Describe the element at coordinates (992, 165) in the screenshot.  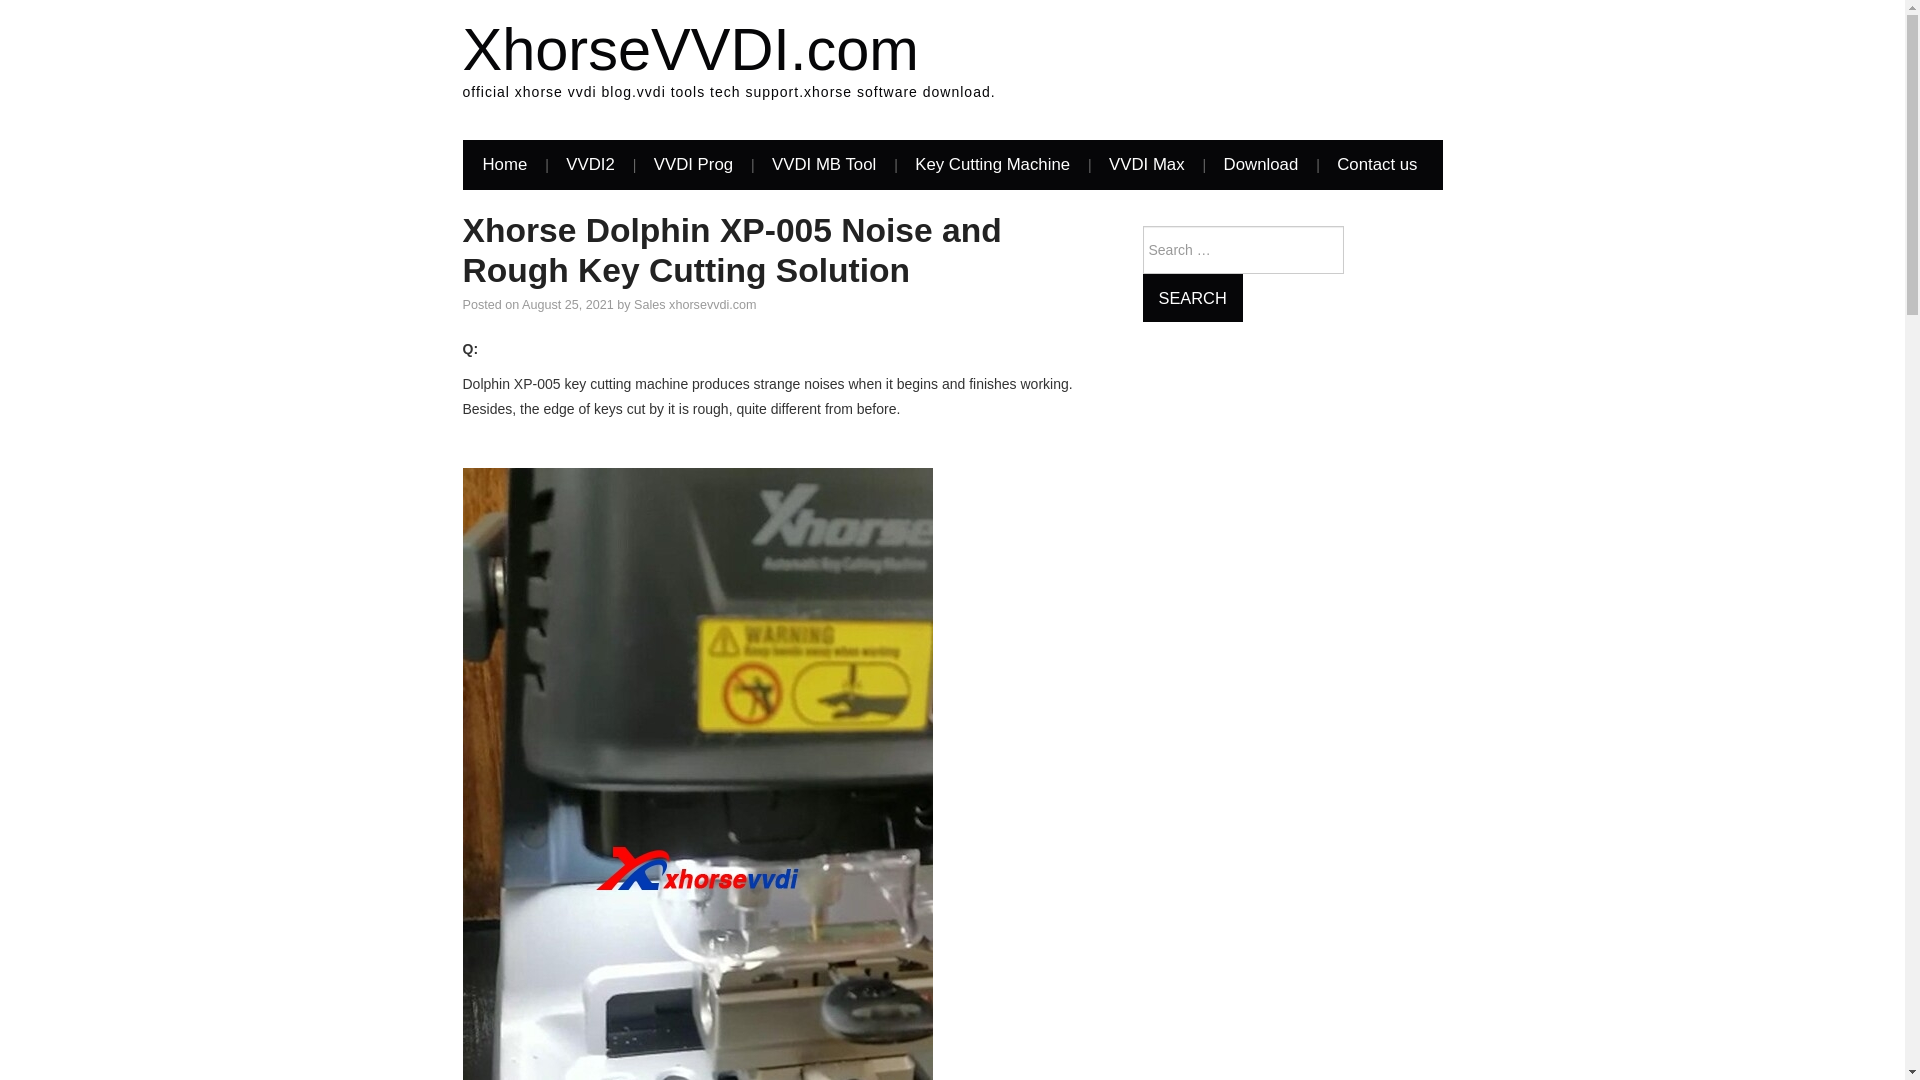
I see `Key Cutting Machine` at that location.